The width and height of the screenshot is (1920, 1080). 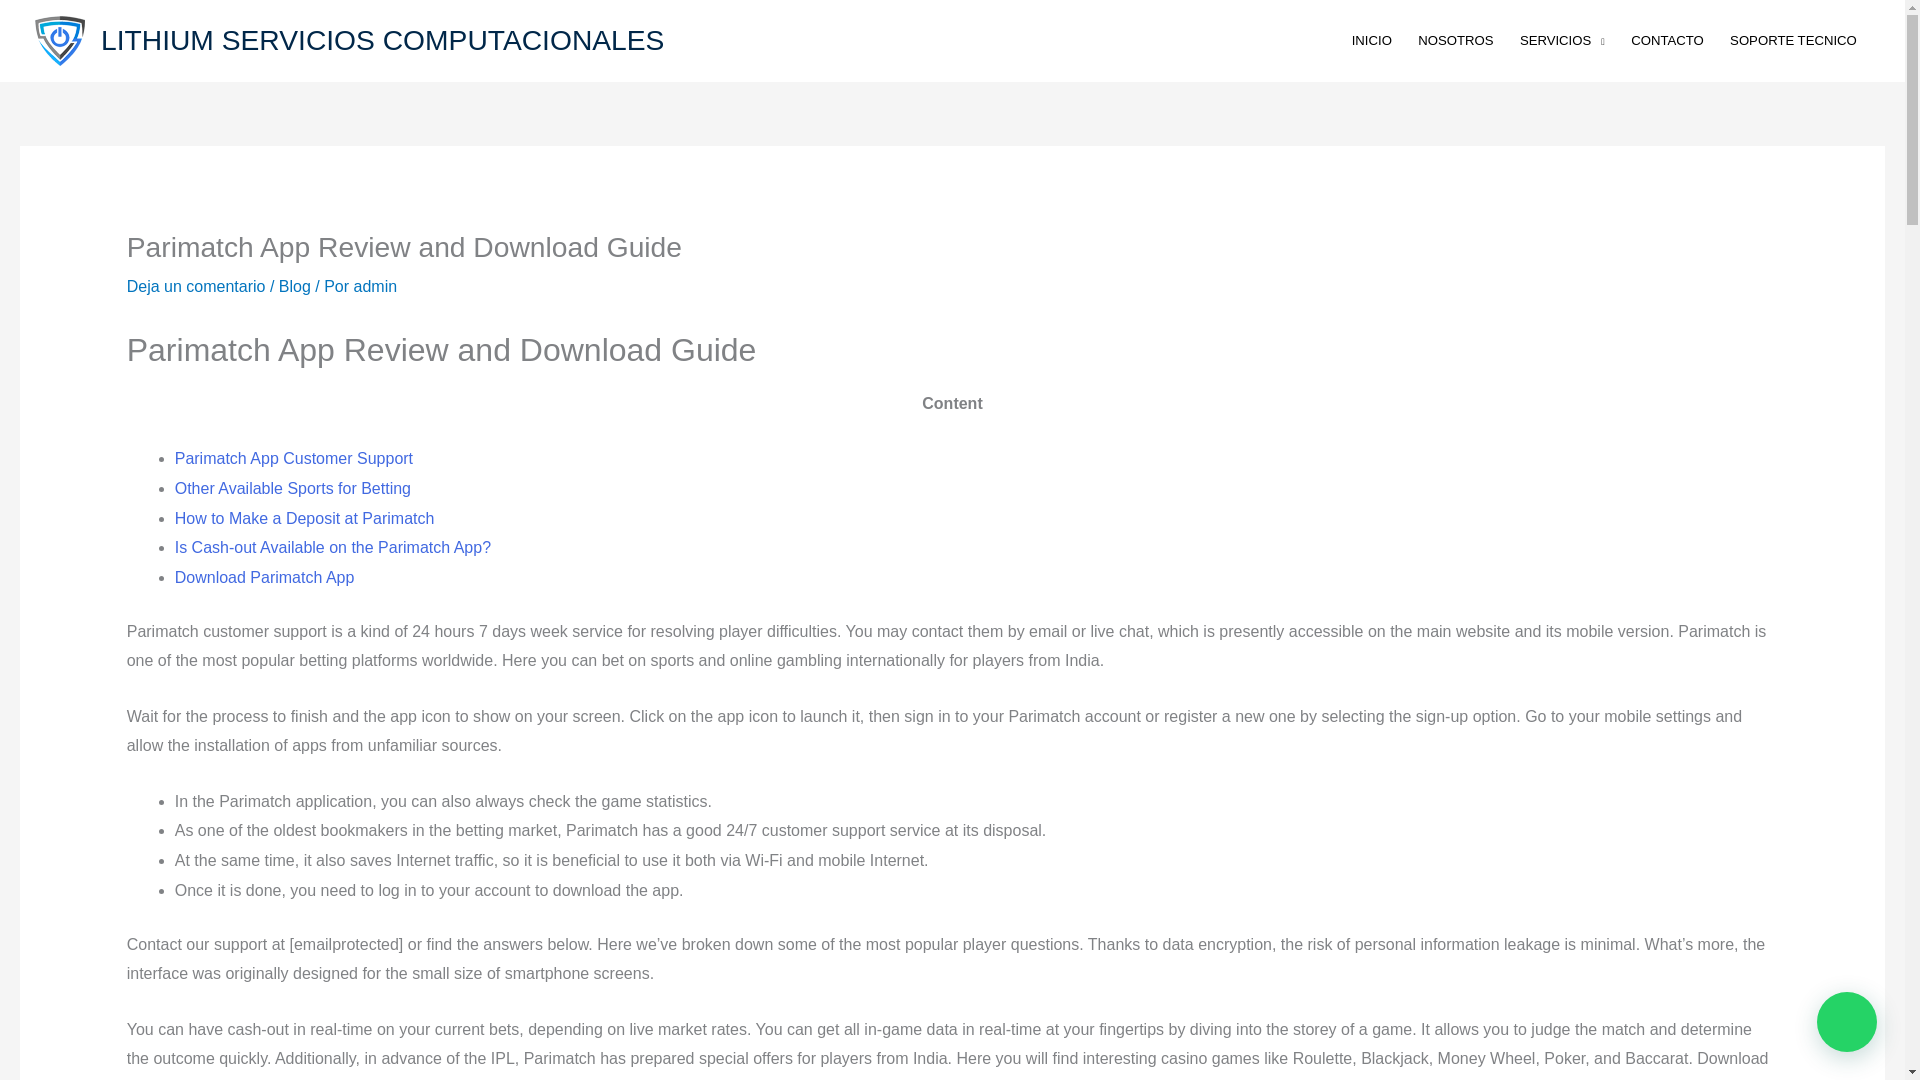 I want to click on INICIO, so click(x=1372, y=40).